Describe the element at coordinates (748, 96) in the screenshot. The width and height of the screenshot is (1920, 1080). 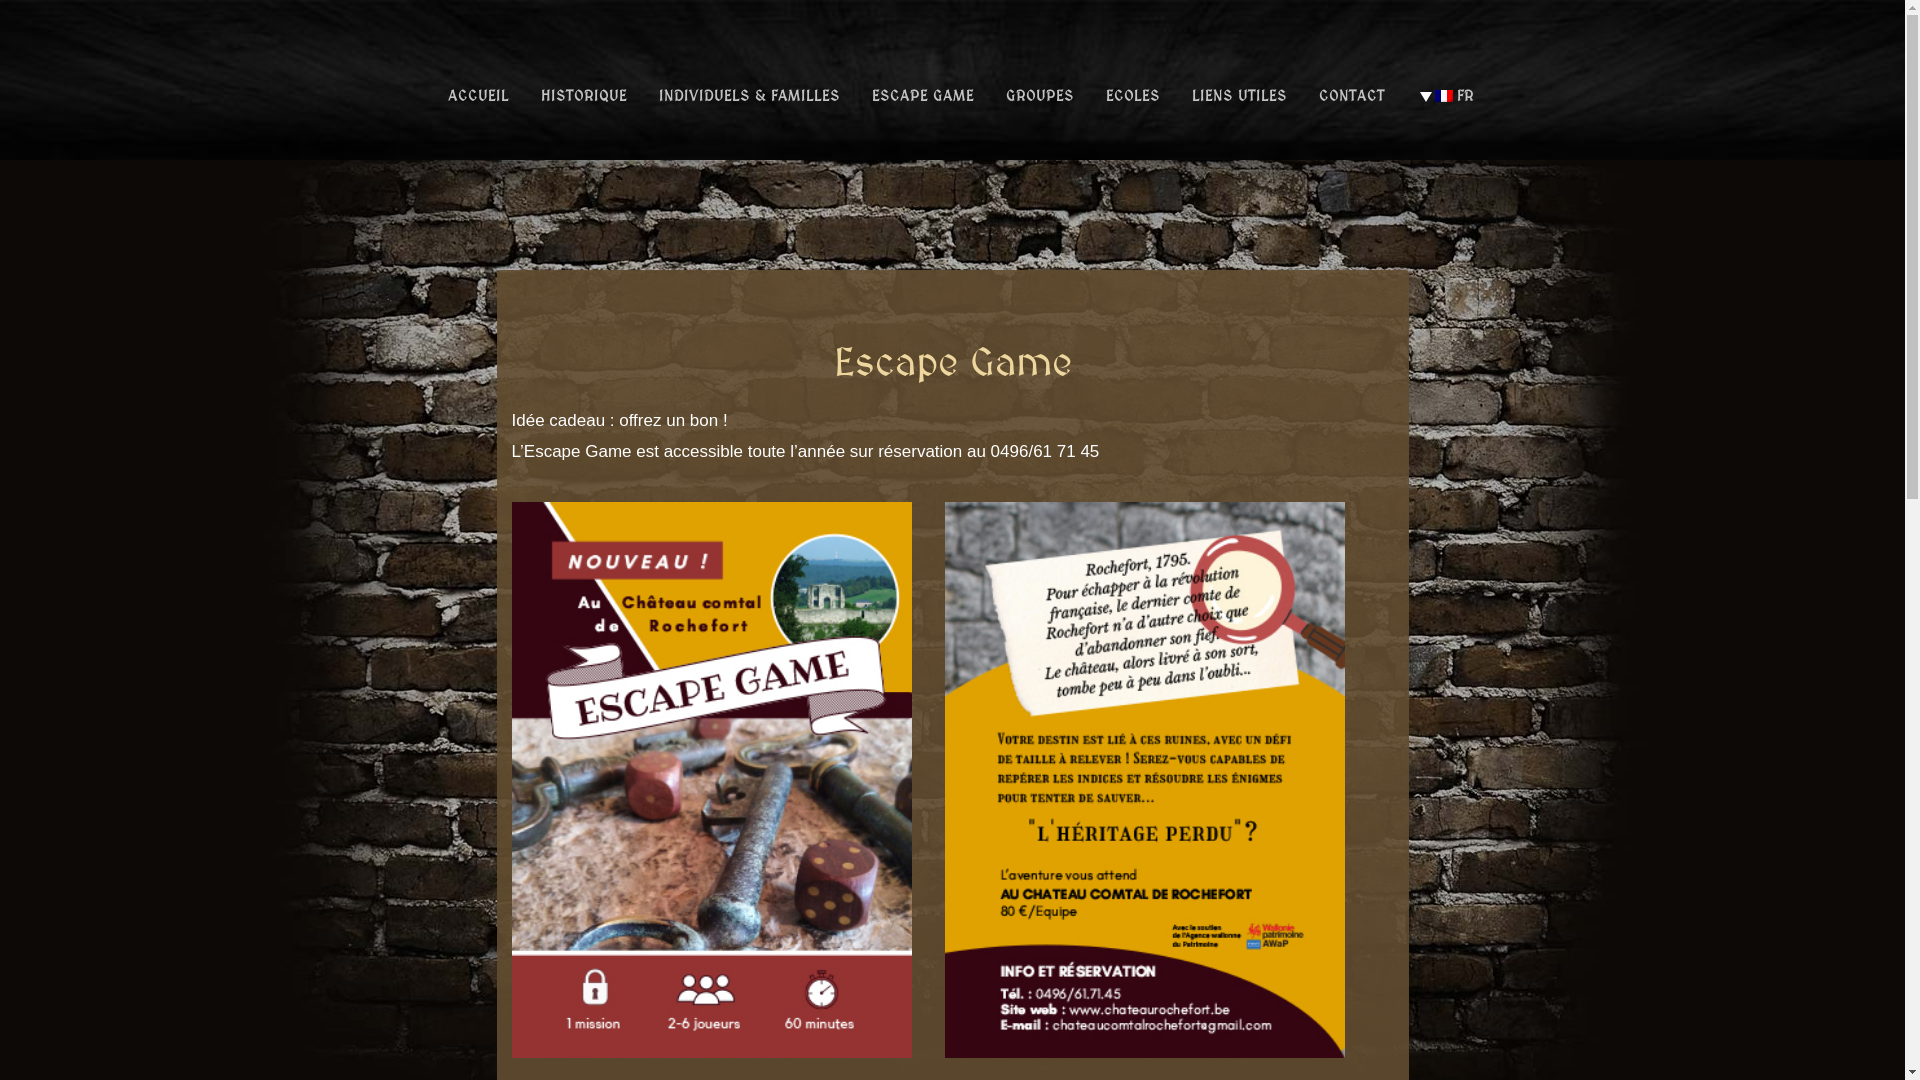
I see `INDIVIDUELS & FAMILLES` at that location.